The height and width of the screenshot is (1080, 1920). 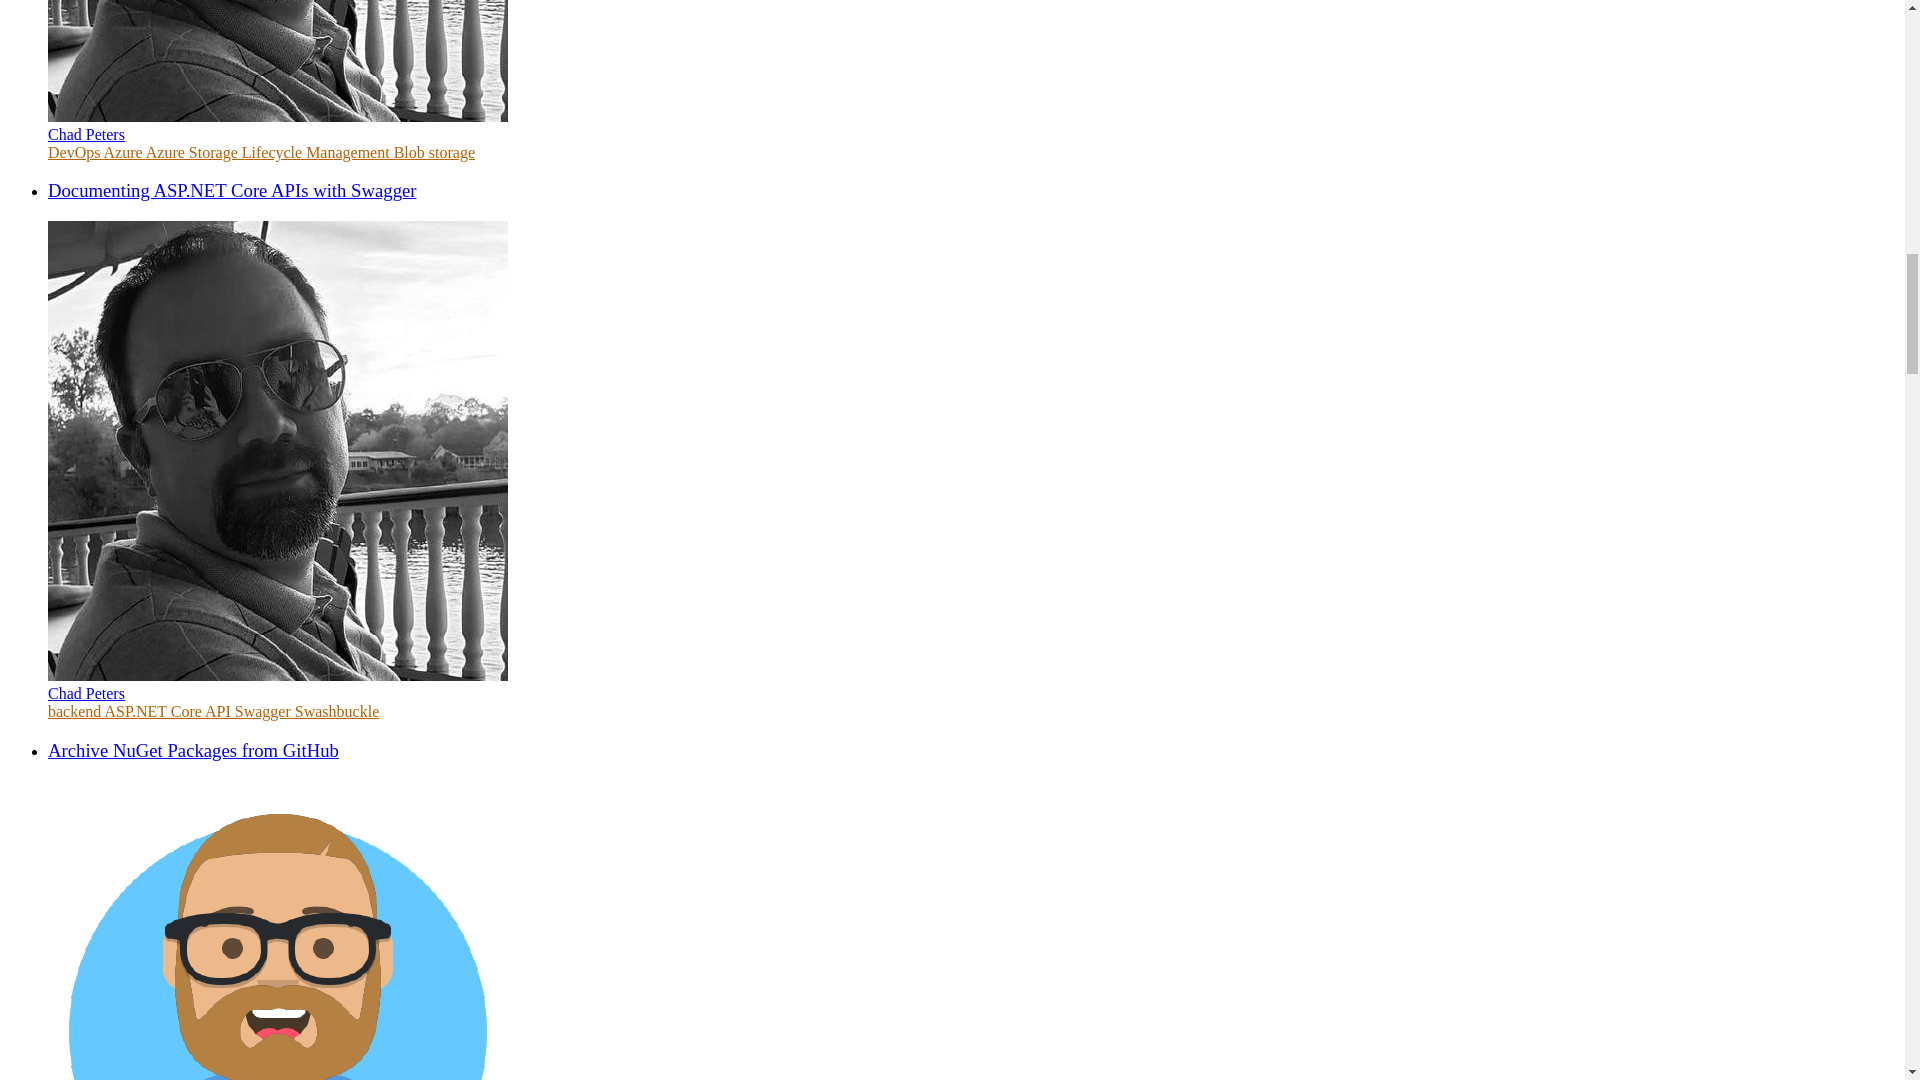 What do you see at coordinates (124, 152) in the screenshot?
I see `Azure` at bounding box center [124, 152].